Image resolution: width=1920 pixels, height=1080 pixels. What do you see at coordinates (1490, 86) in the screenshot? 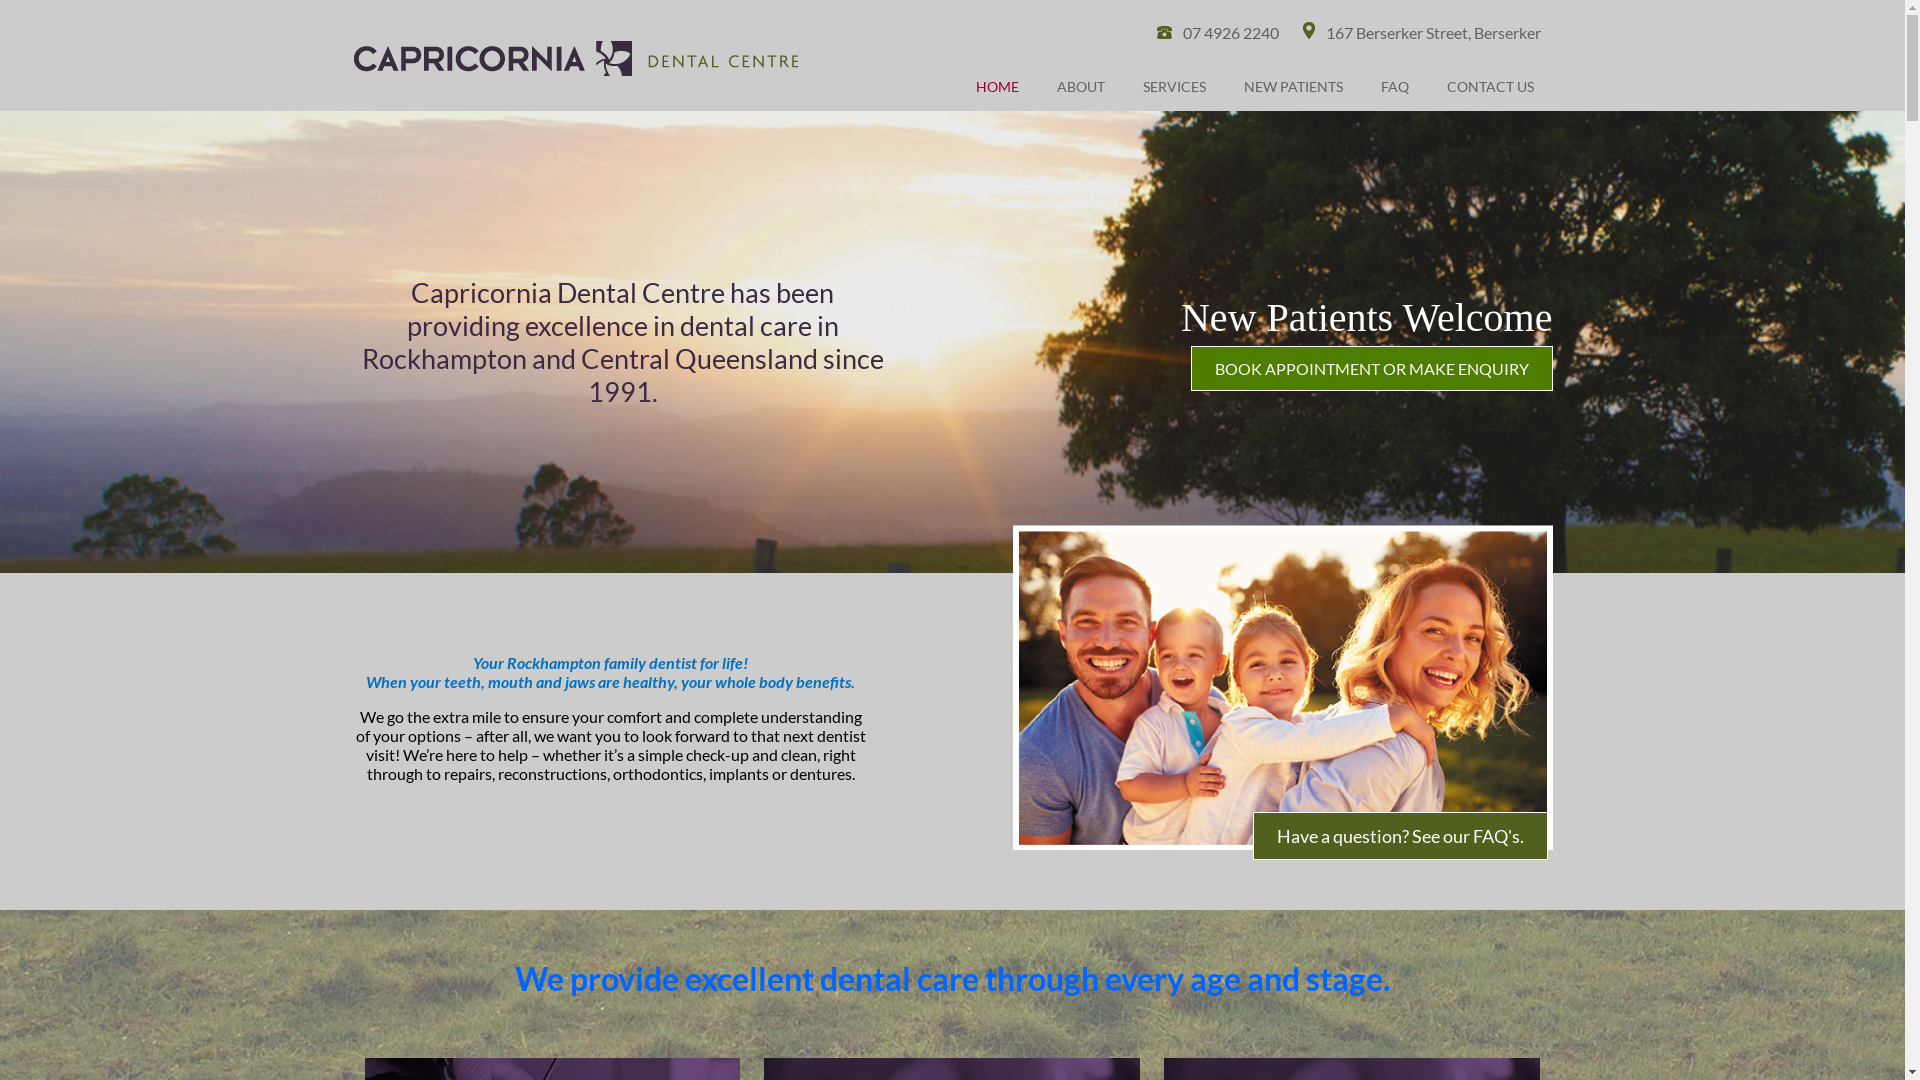
I see `CONTACT US` at bounding box center [1490, 86].